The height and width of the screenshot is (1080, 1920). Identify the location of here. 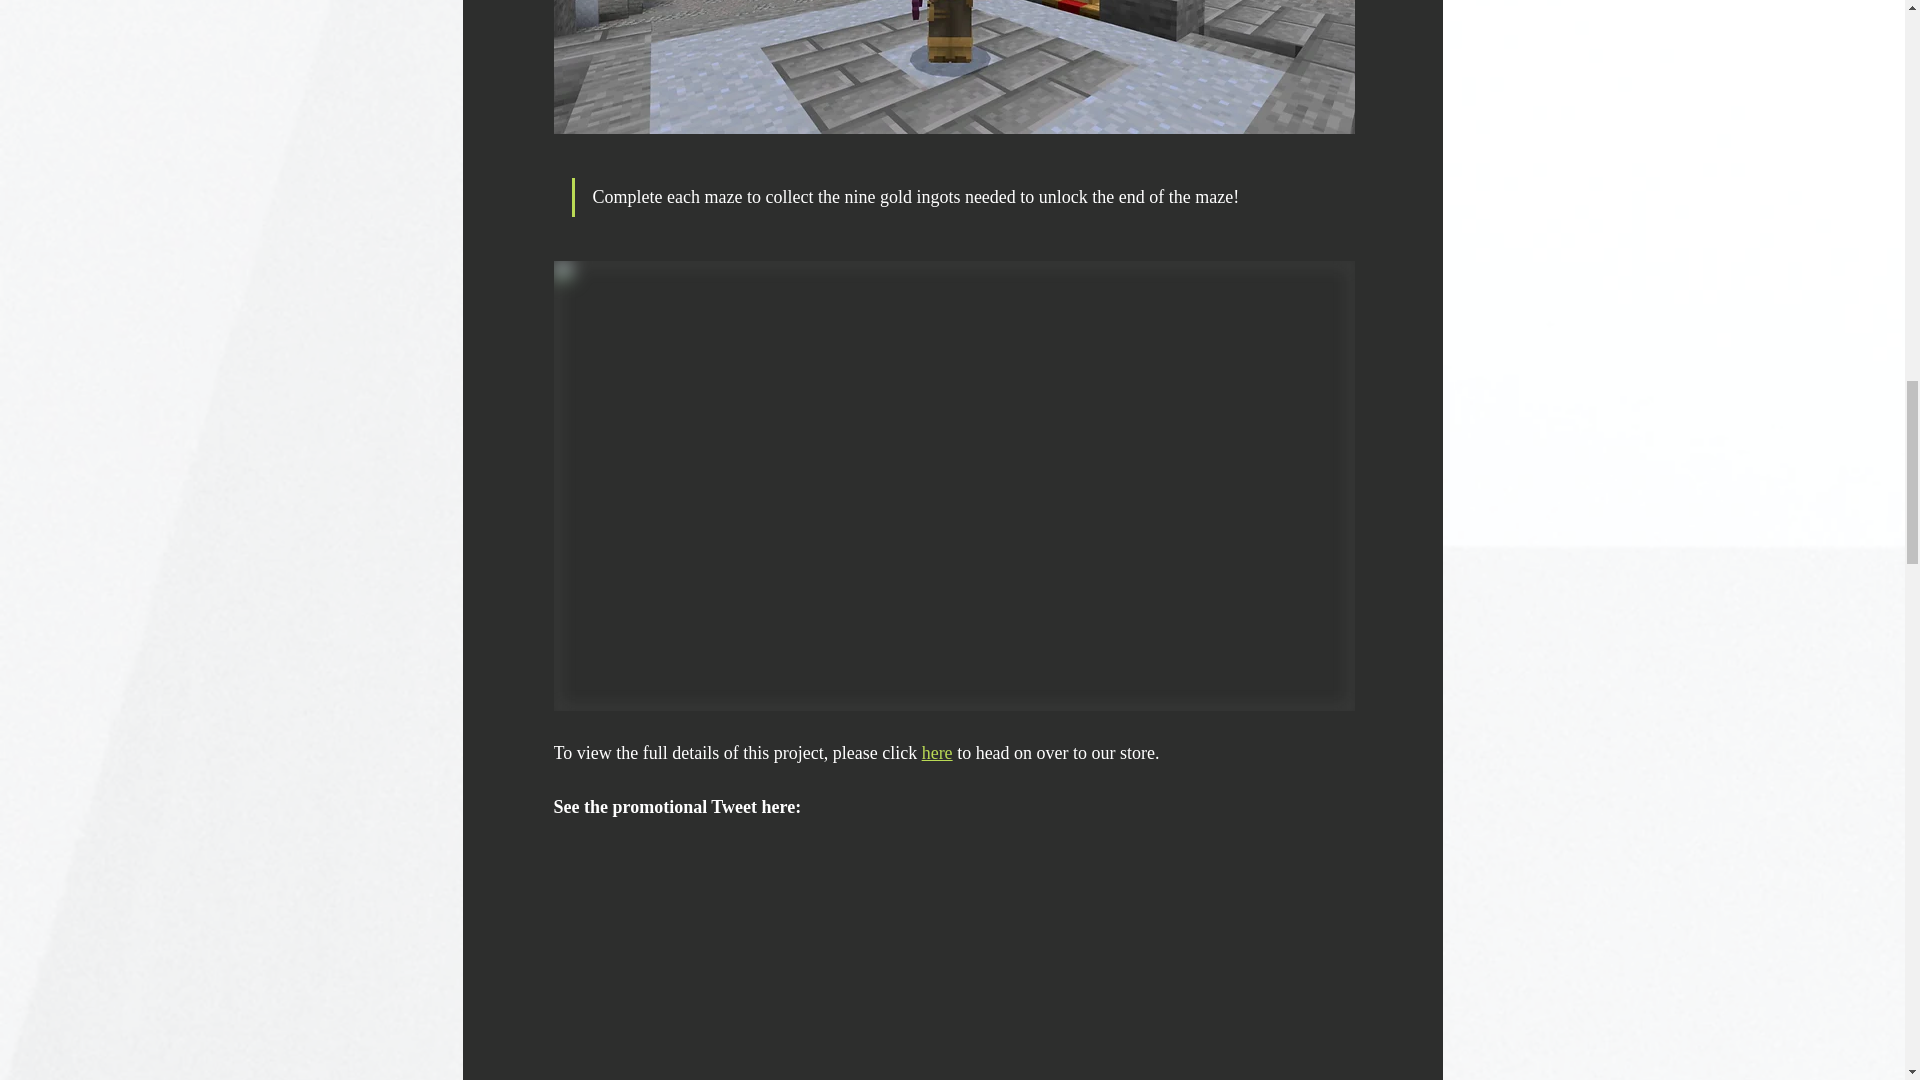
(936, 752).